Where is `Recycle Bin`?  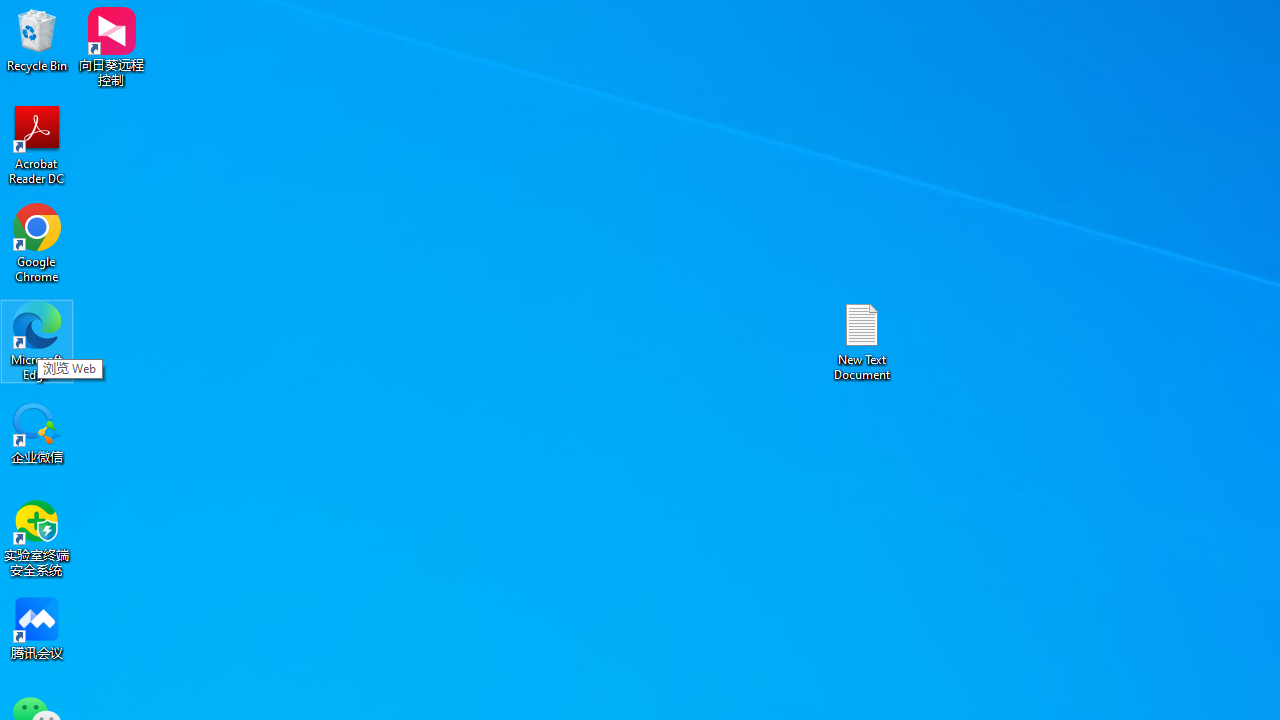 Recycle Bin is located at coordinates (37, 40).